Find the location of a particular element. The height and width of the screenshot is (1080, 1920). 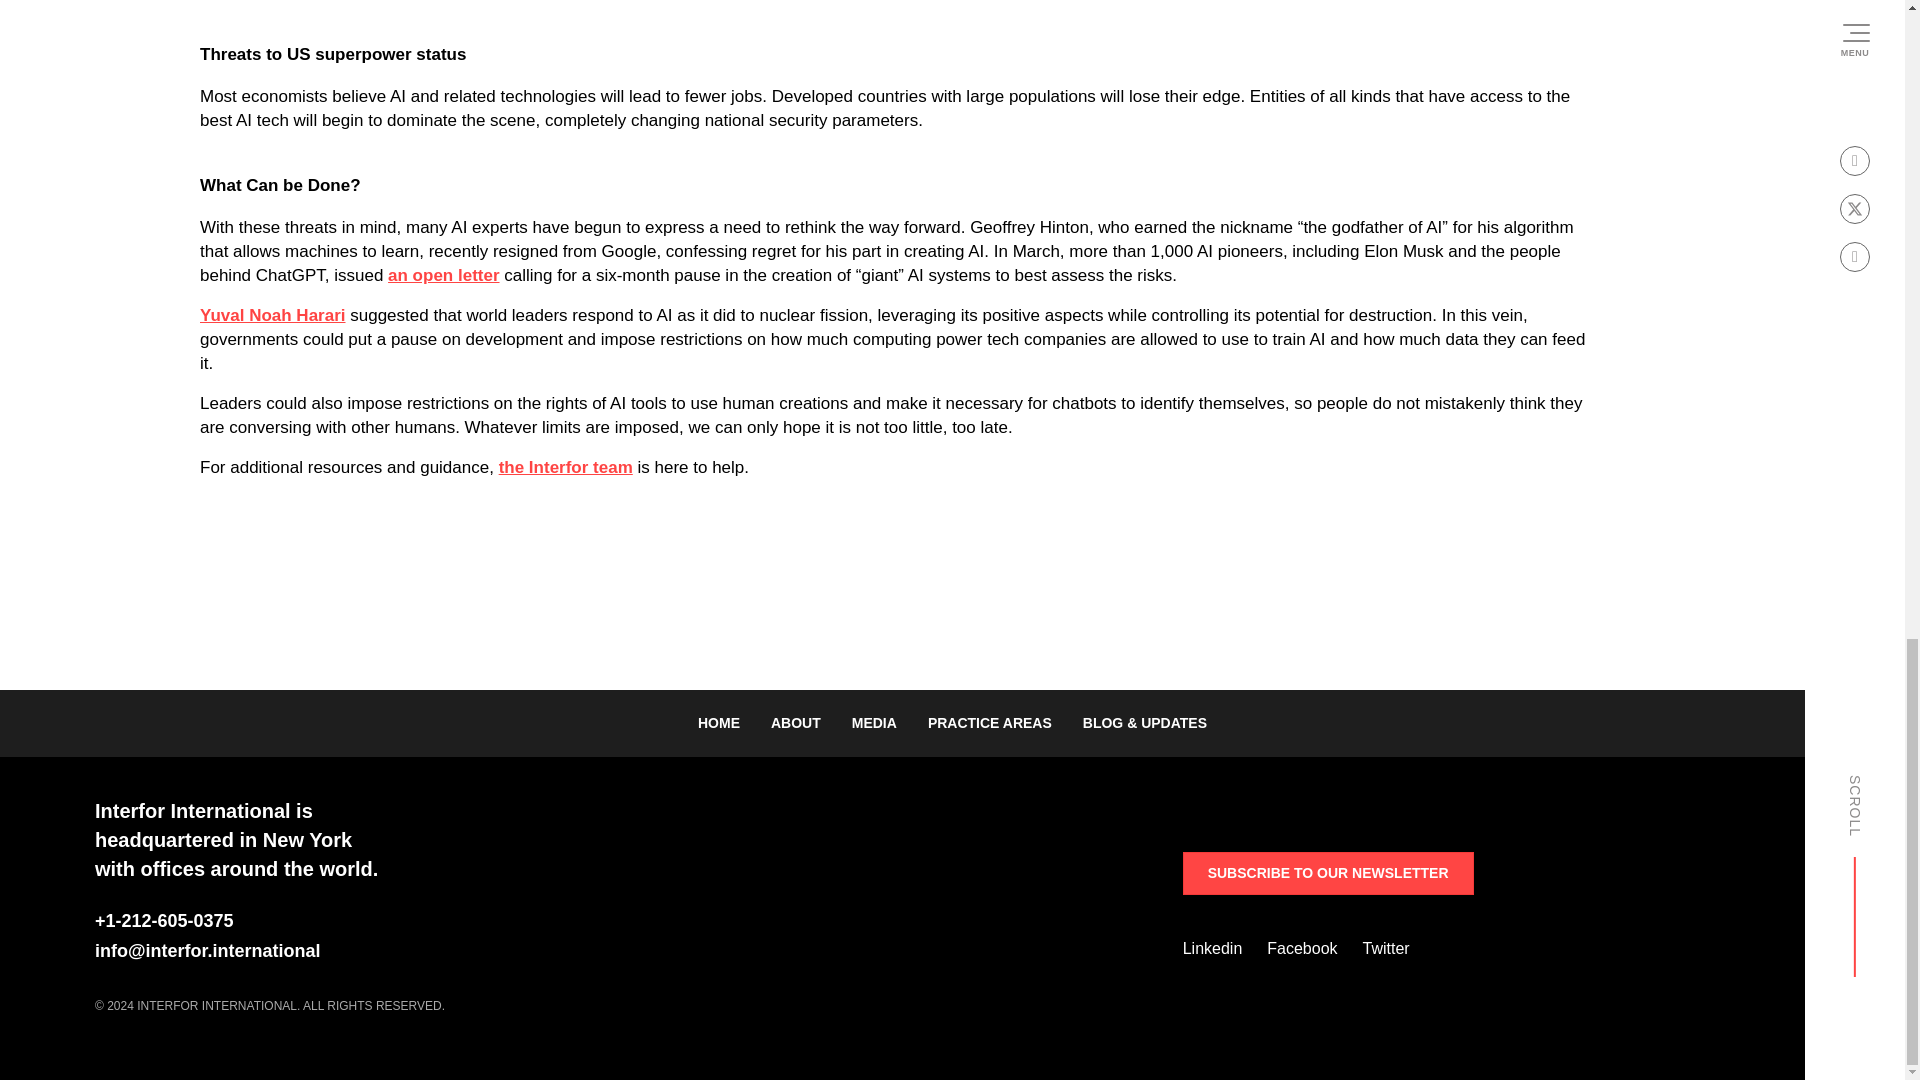

the Interfor team is located at coordinates (566, 472).